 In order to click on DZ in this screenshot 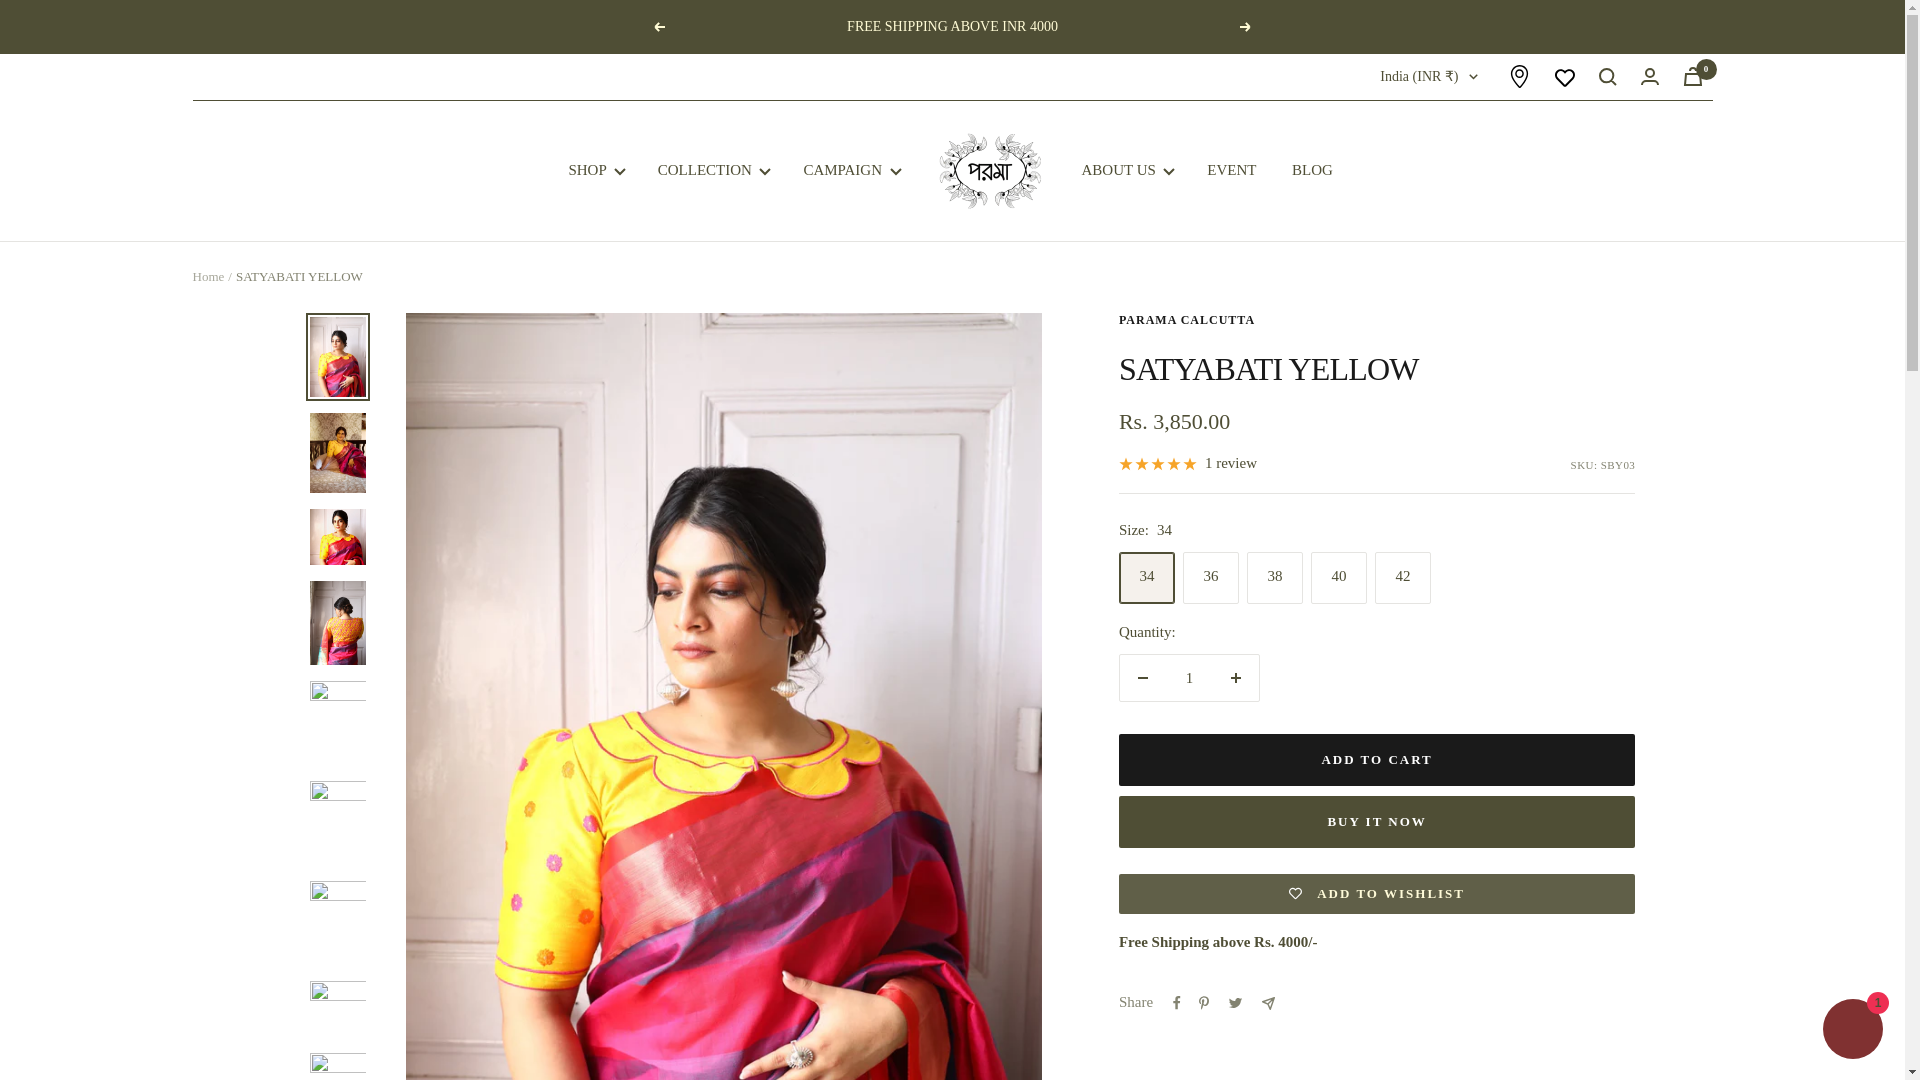, I will do `click(1294, 245)`.